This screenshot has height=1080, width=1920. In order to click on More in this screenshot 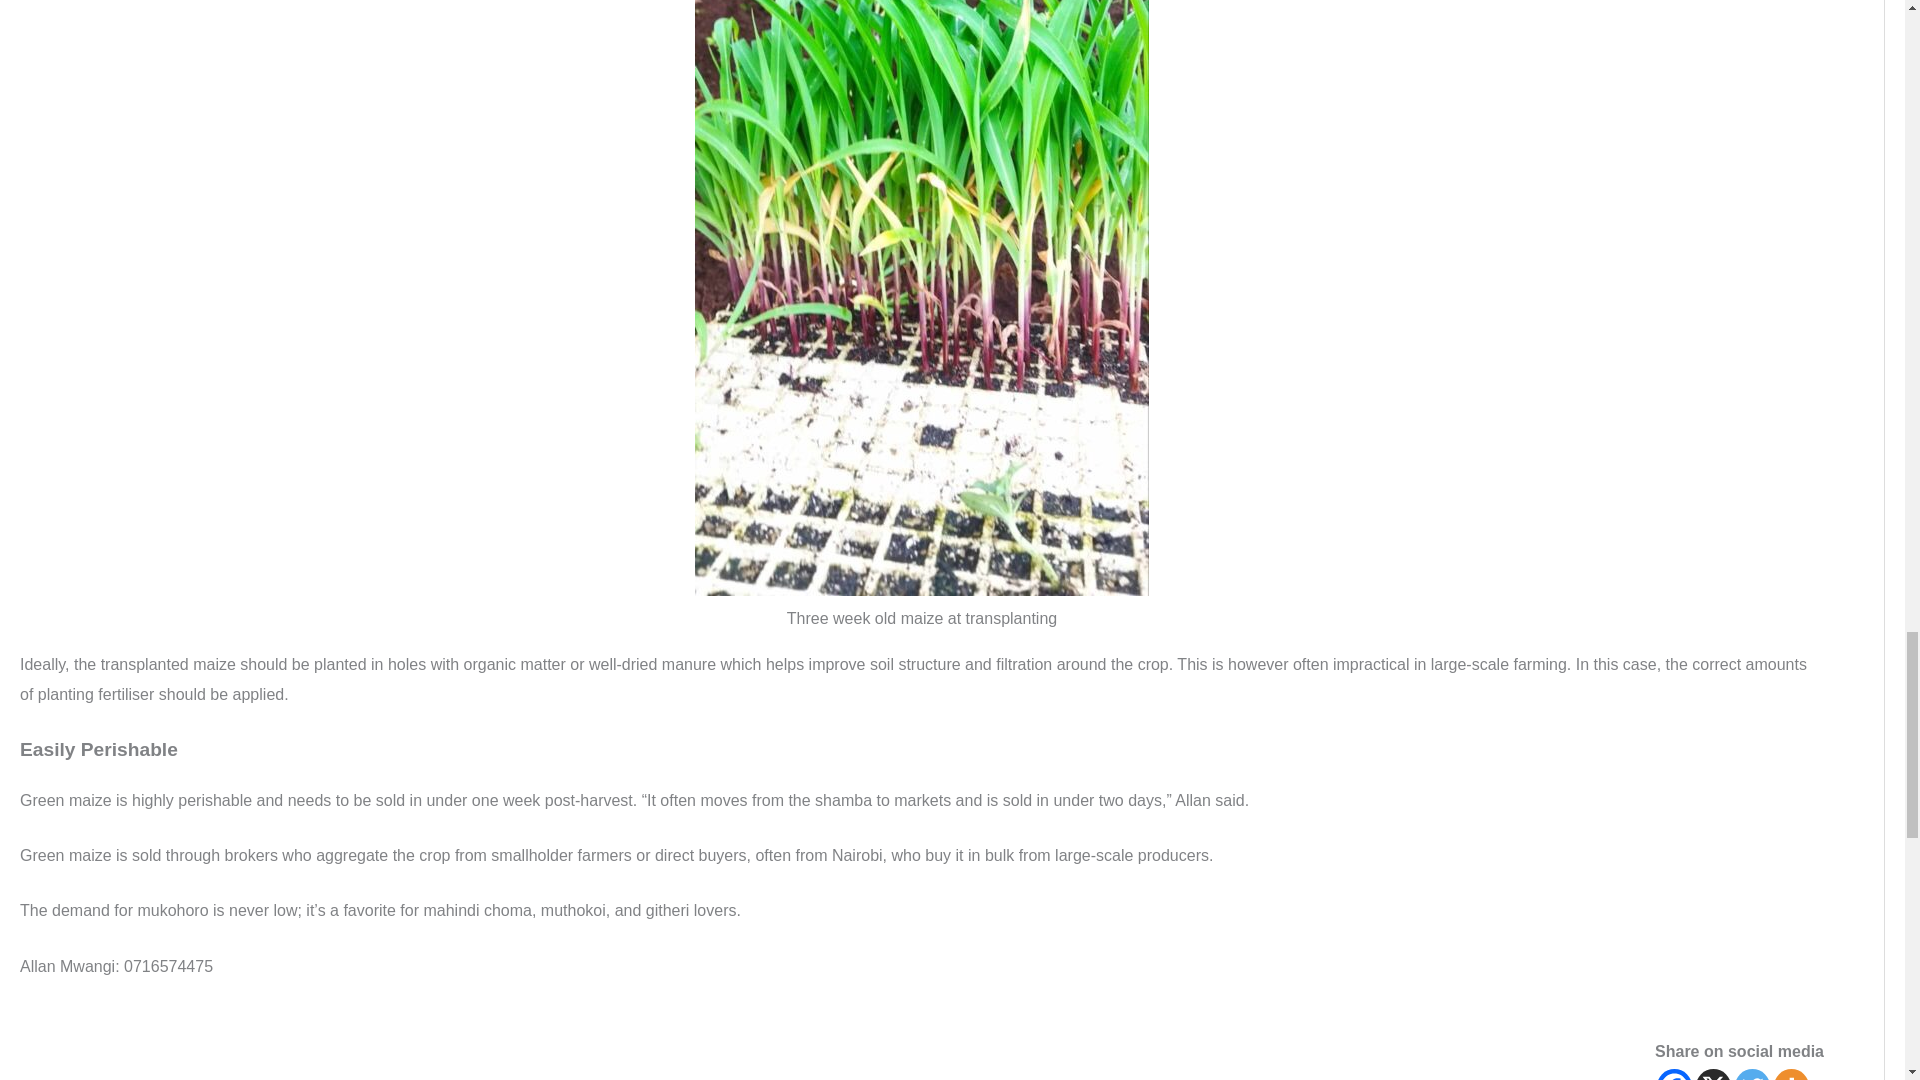, I will do `click(1791, 1074)`.